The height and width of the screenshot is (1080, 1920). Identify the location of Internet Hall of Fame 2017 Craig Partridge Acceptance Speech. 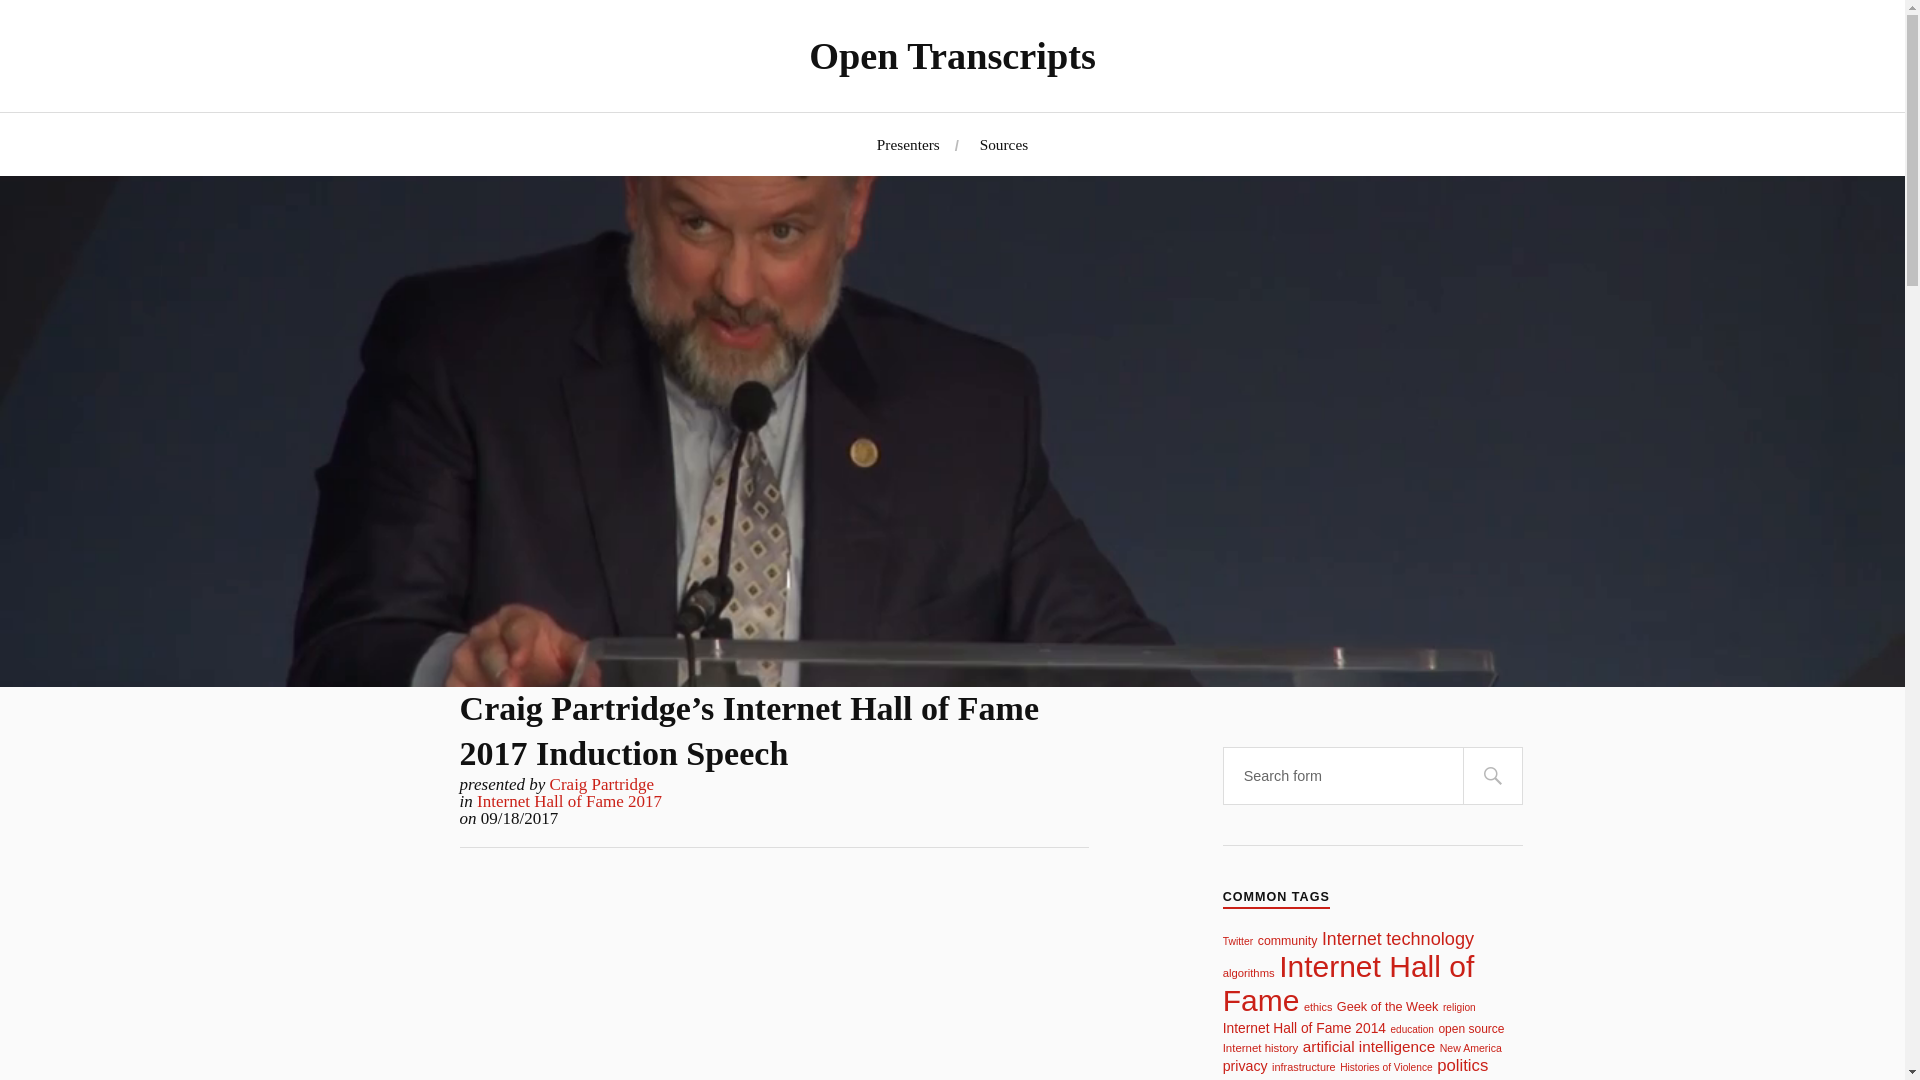
(774, 986).